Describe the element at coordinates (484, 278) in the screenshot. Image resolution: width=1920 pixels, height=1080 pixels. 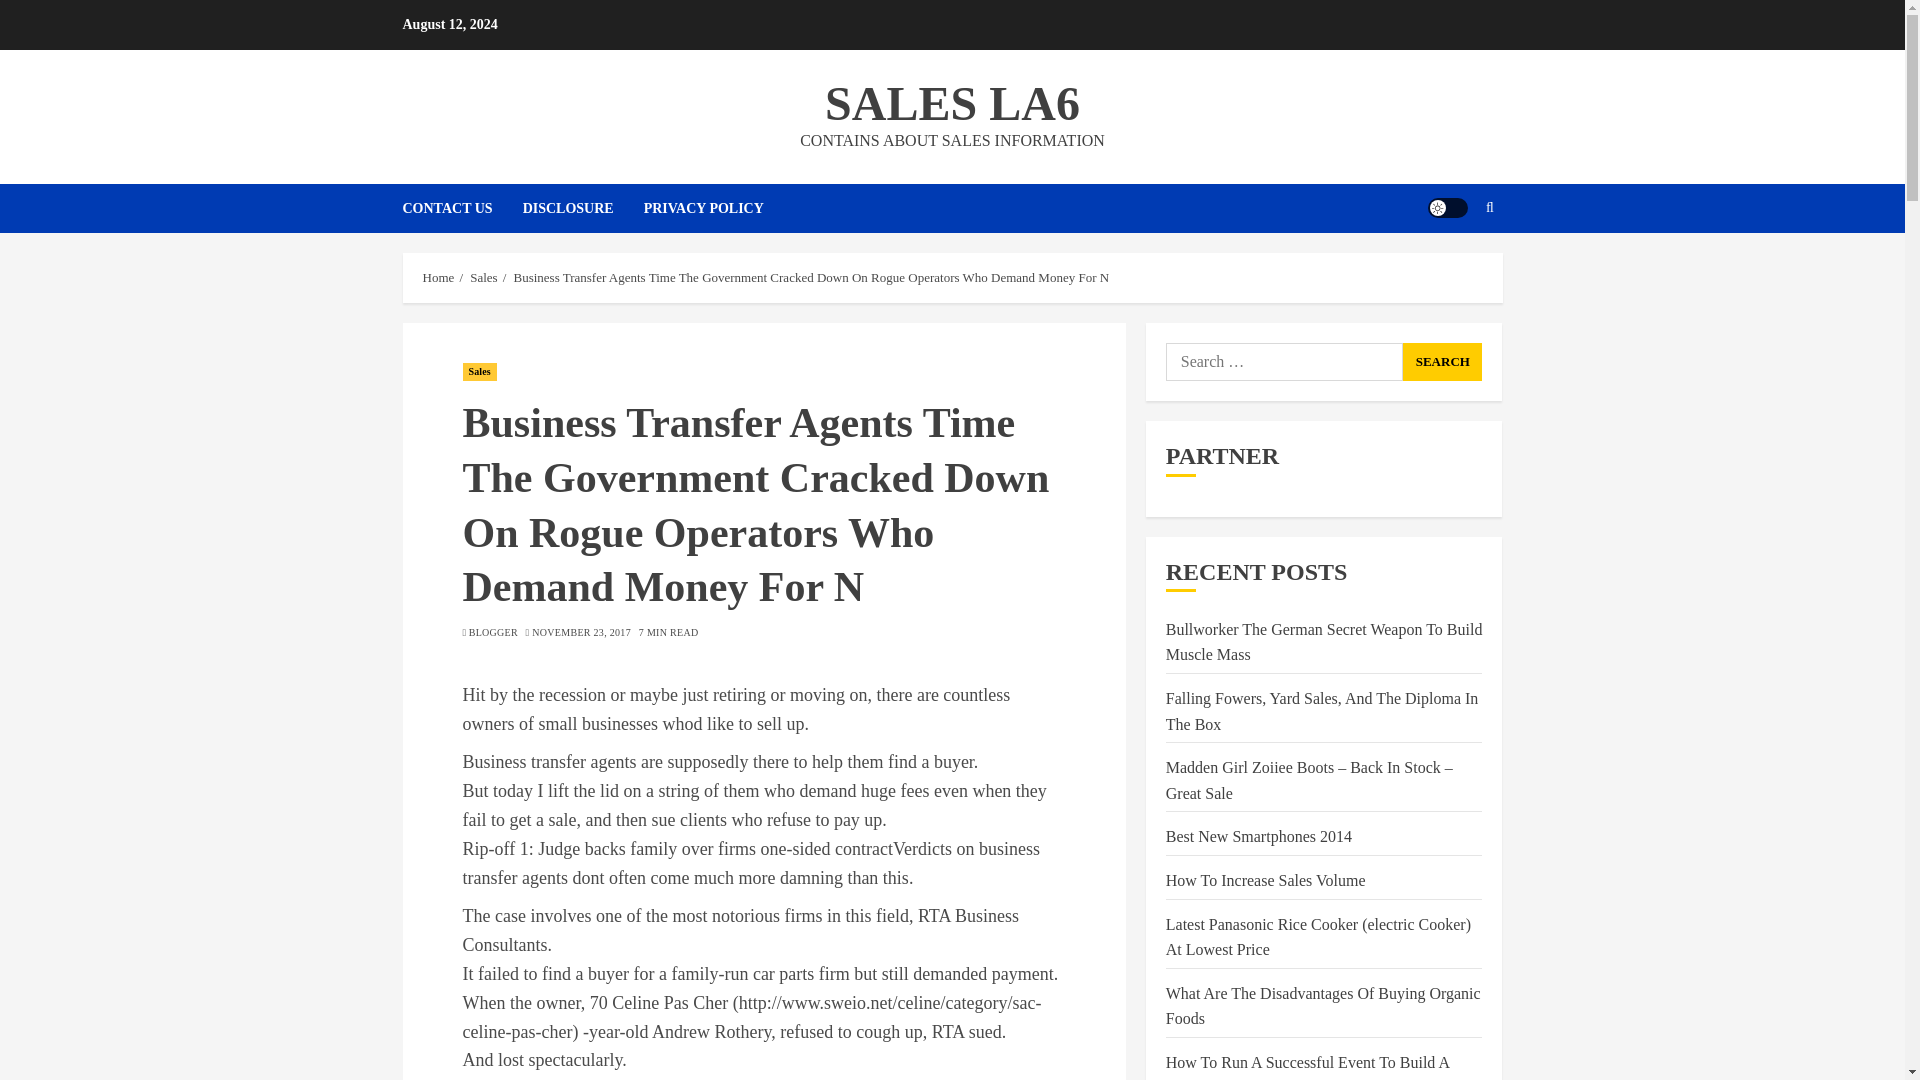
I see `Sales` at that location.